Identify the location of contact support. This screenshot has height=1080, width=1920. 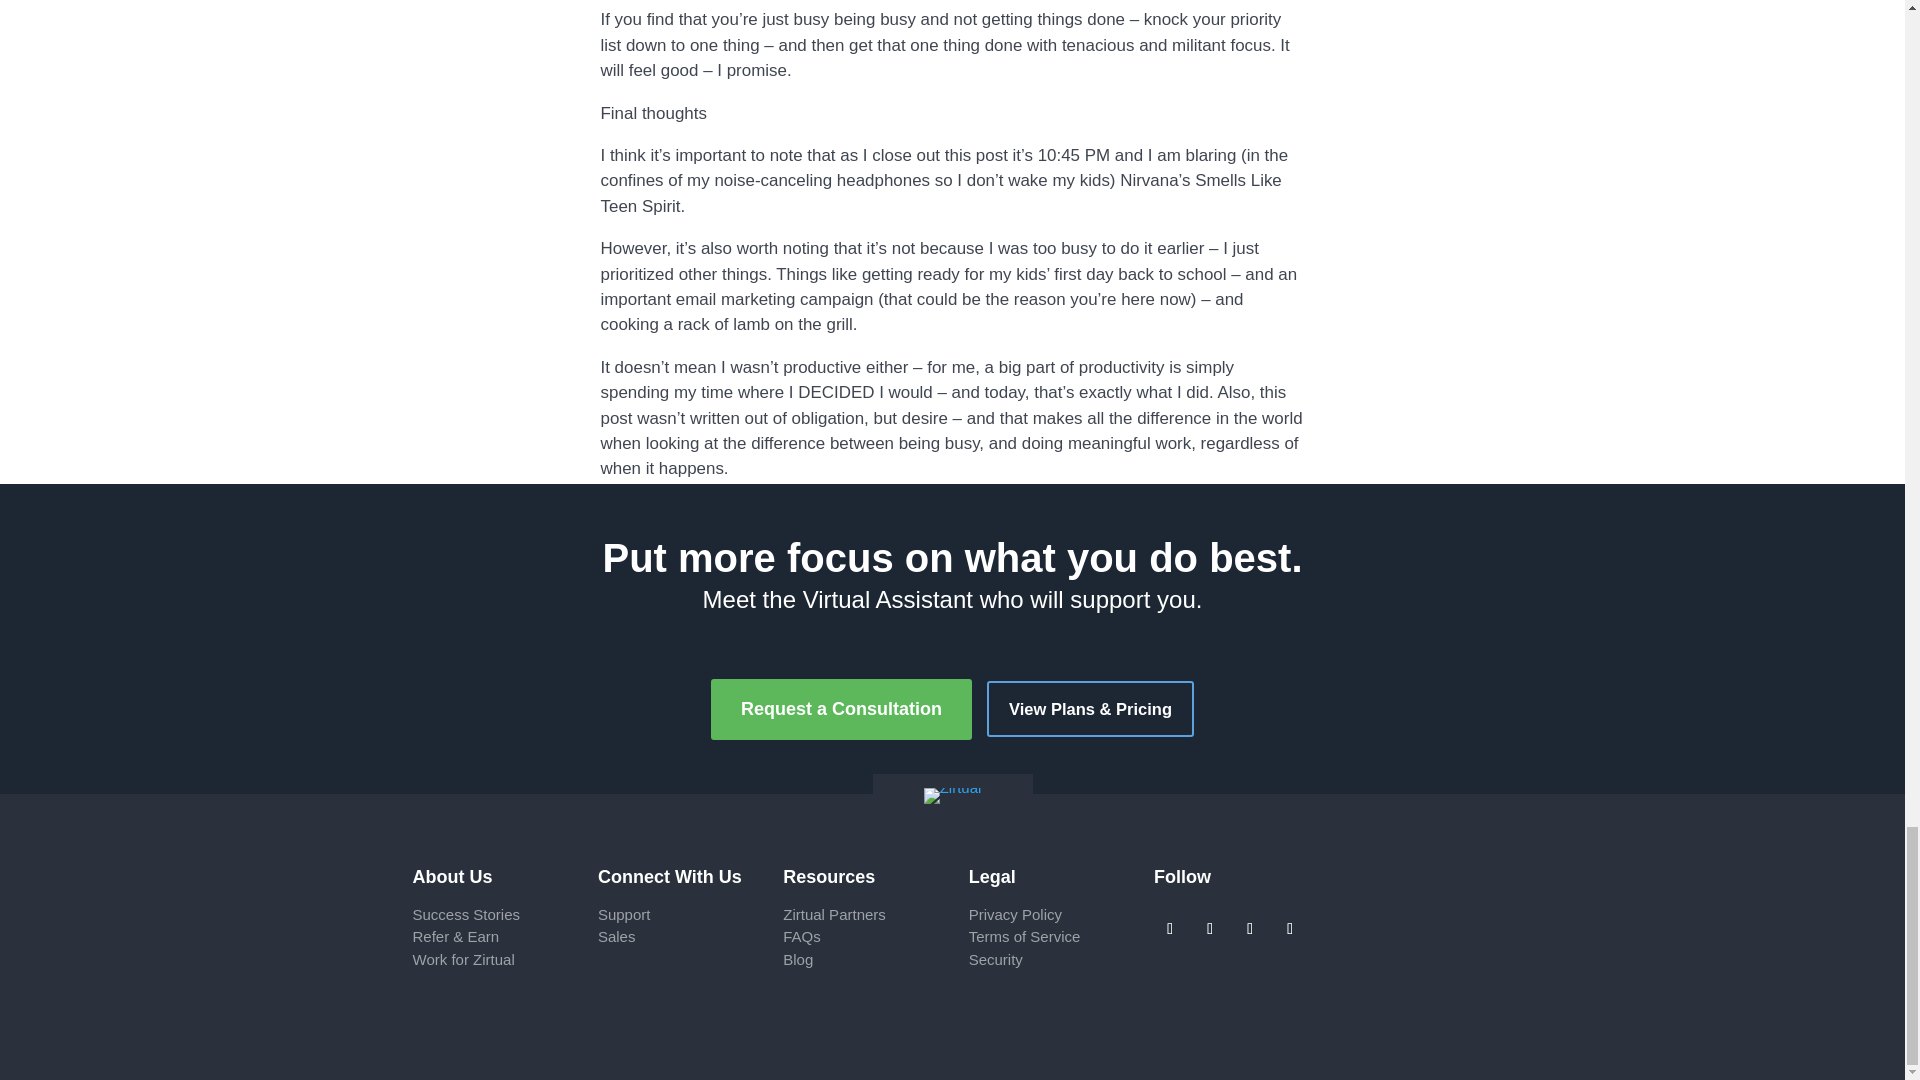
(624, 914).